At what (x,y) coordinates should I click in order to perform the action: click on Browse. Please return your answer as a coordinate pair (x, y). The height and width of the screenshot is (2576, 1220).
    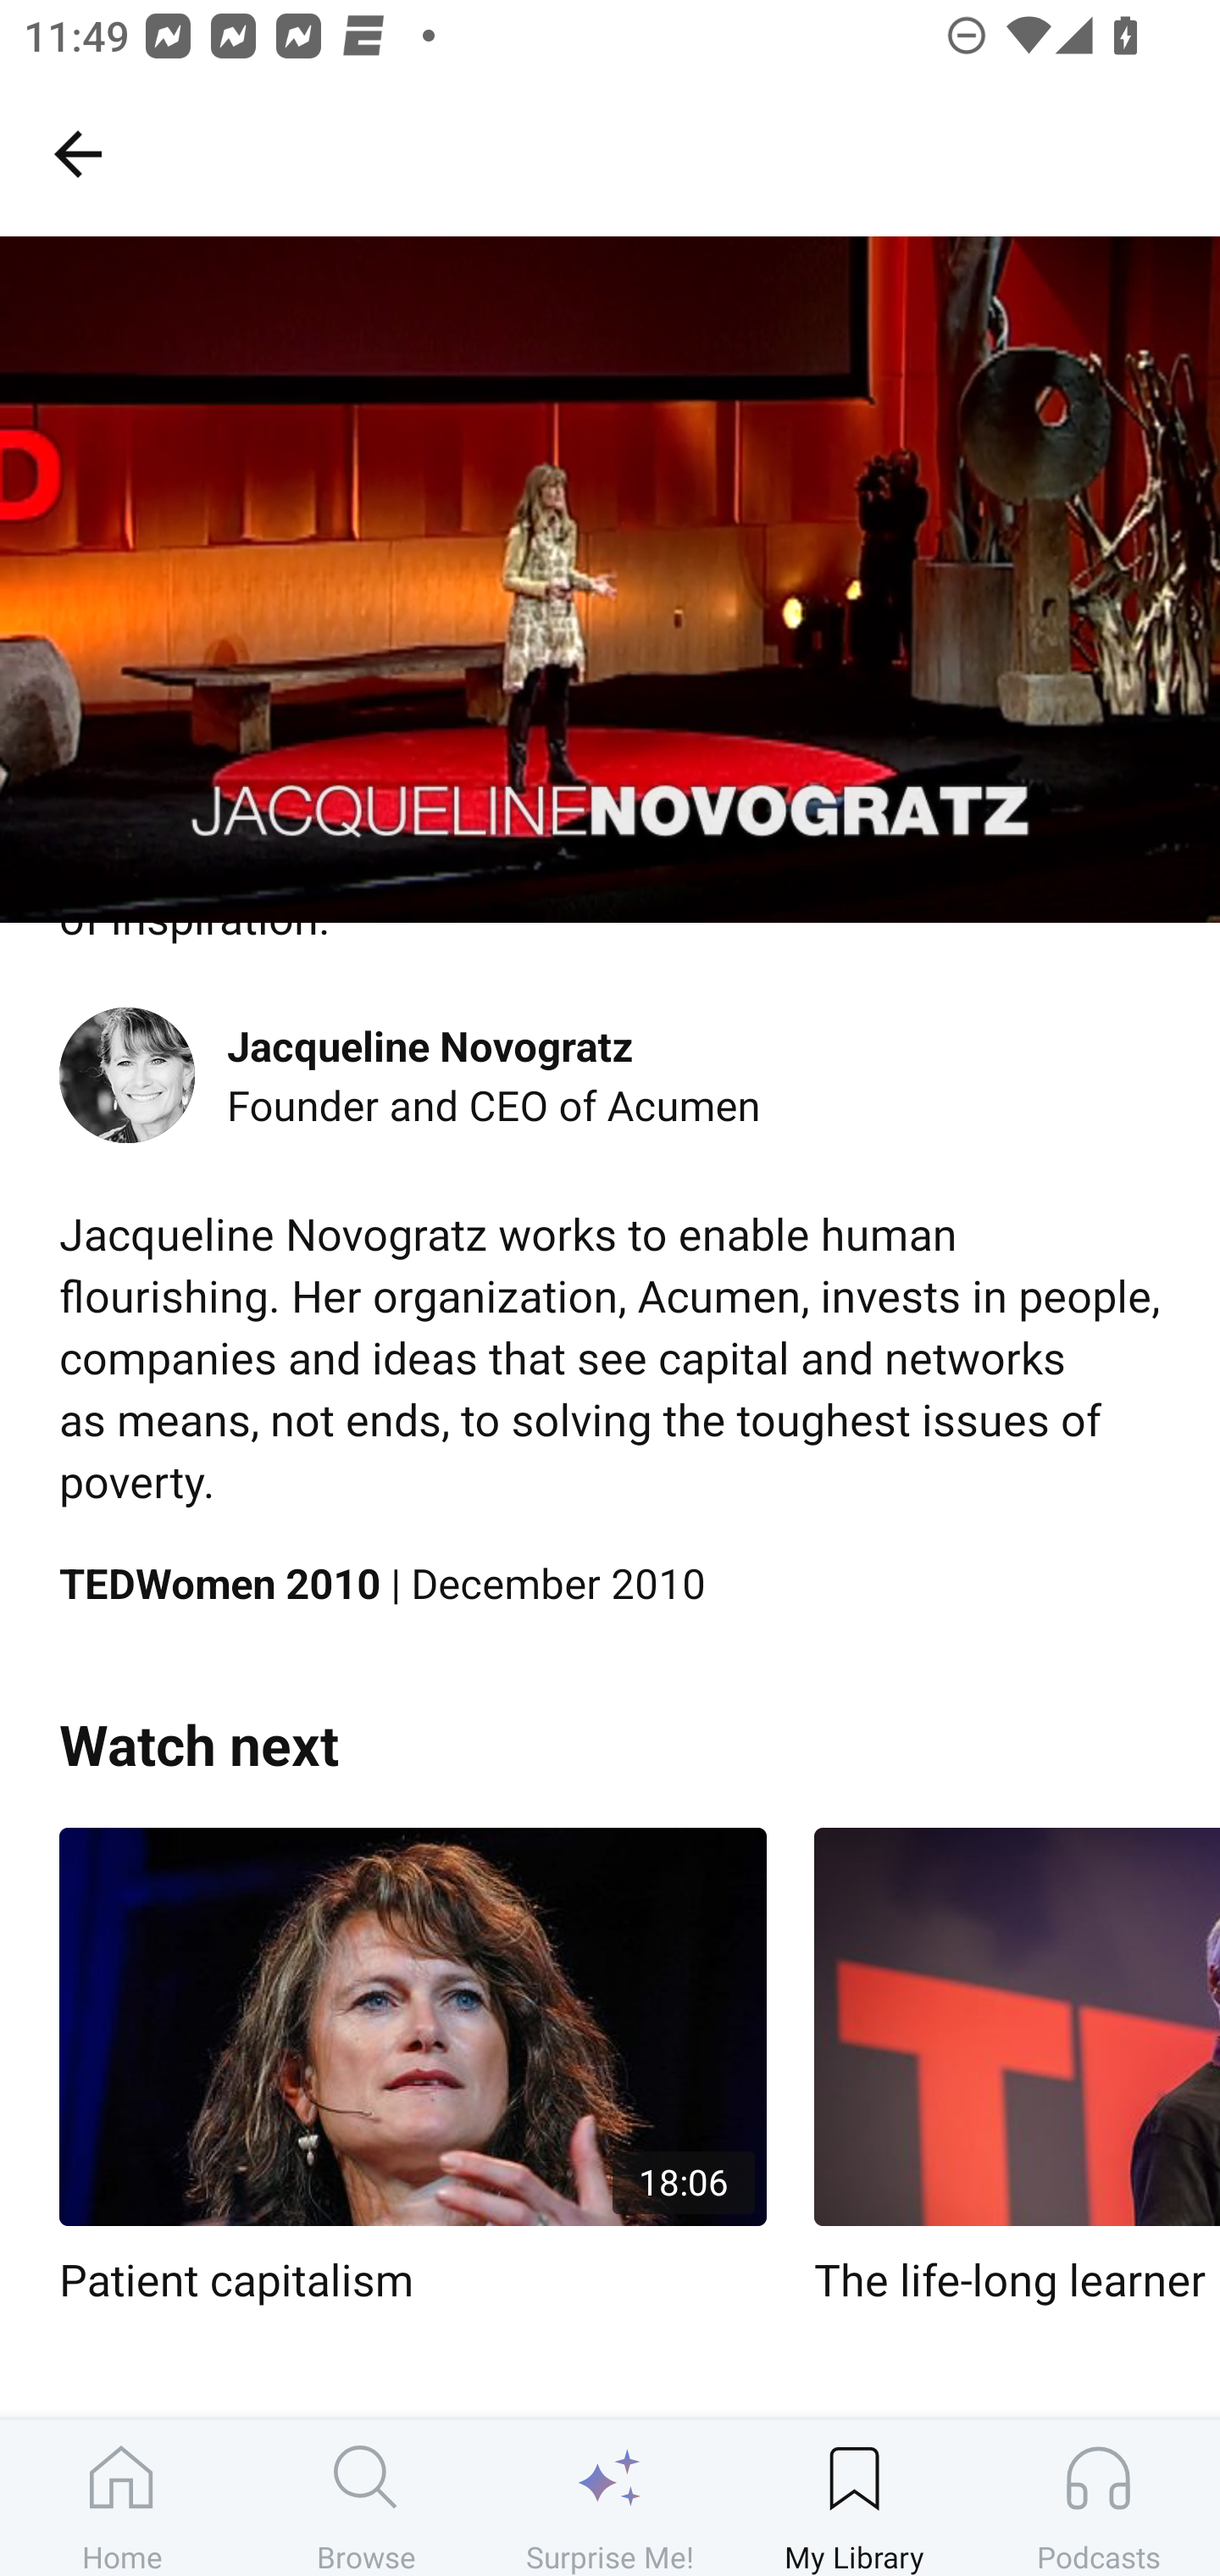
    Looking at the image, I should click on (366, 2497).